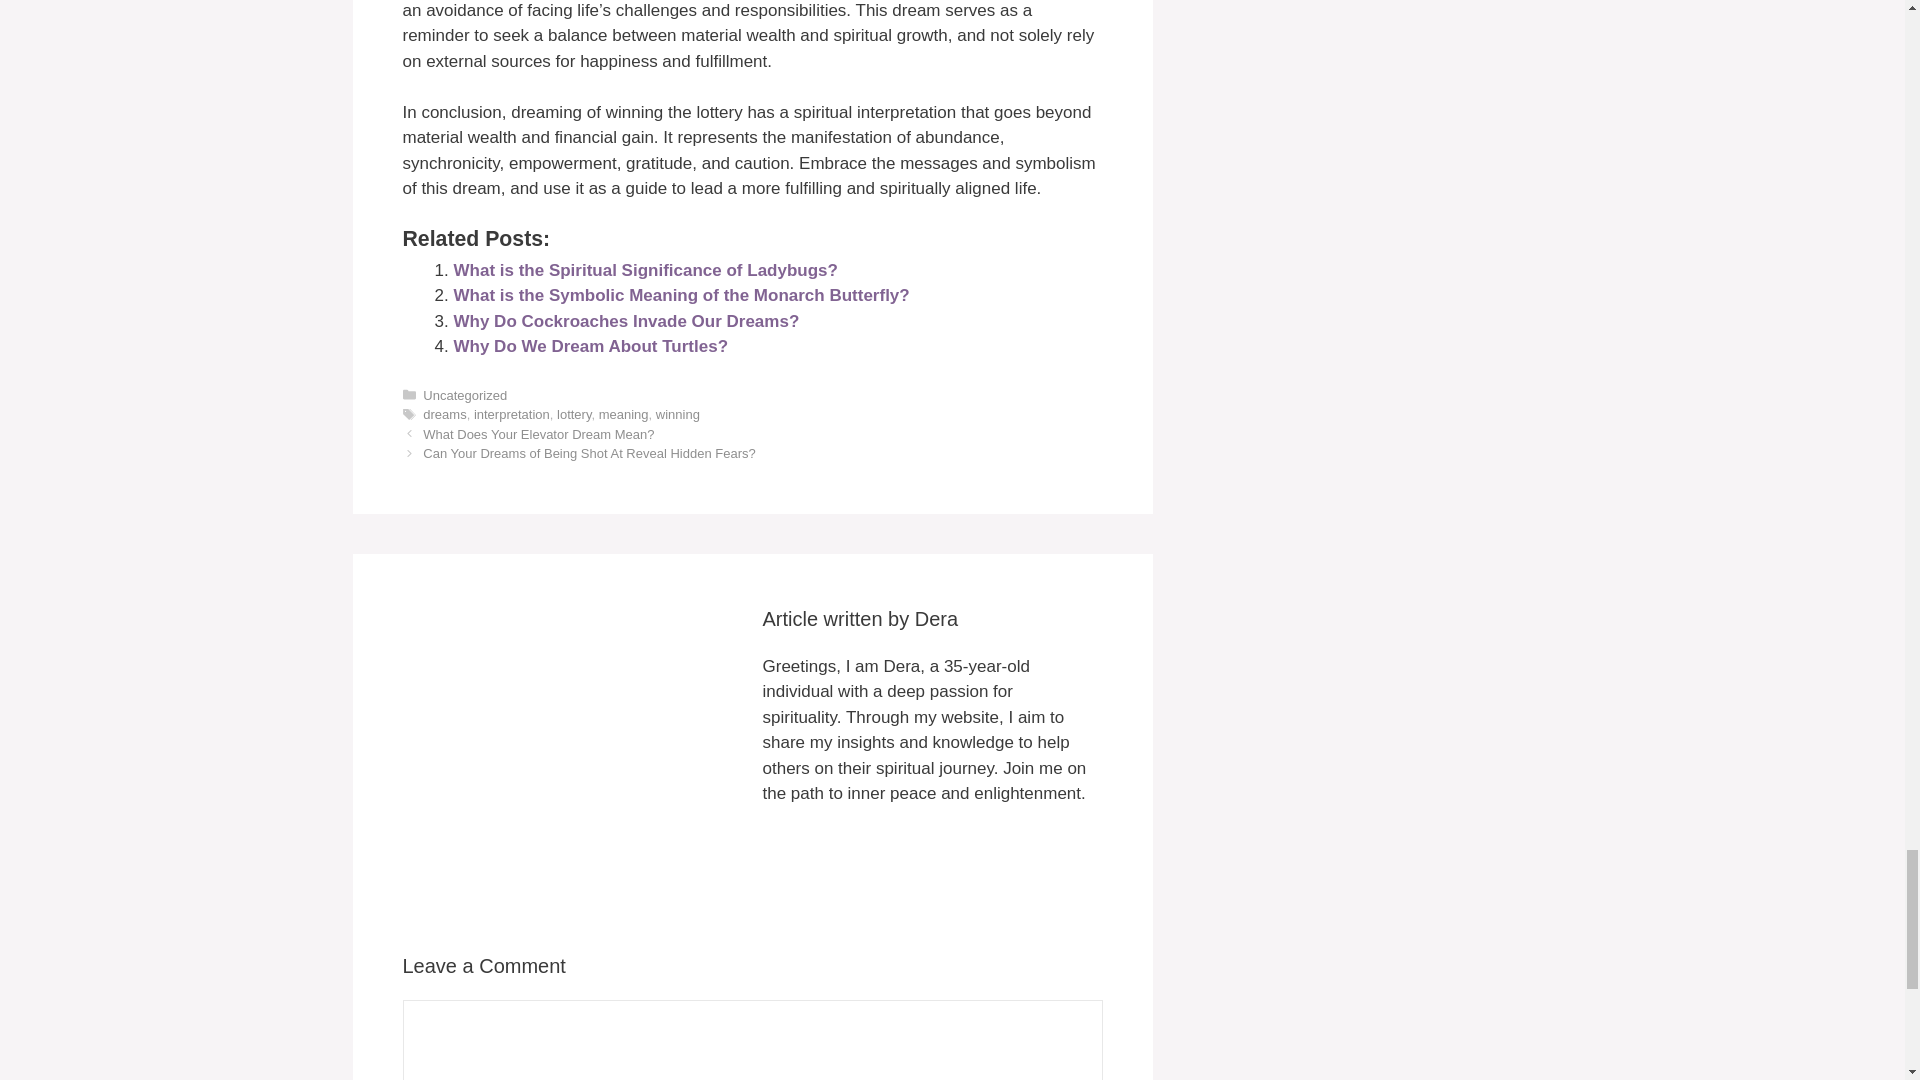 This screenshot has height=1080, width=1920. I want to click on Why Do Cockroaches Invade Our Dreams?, so click(626, 321).